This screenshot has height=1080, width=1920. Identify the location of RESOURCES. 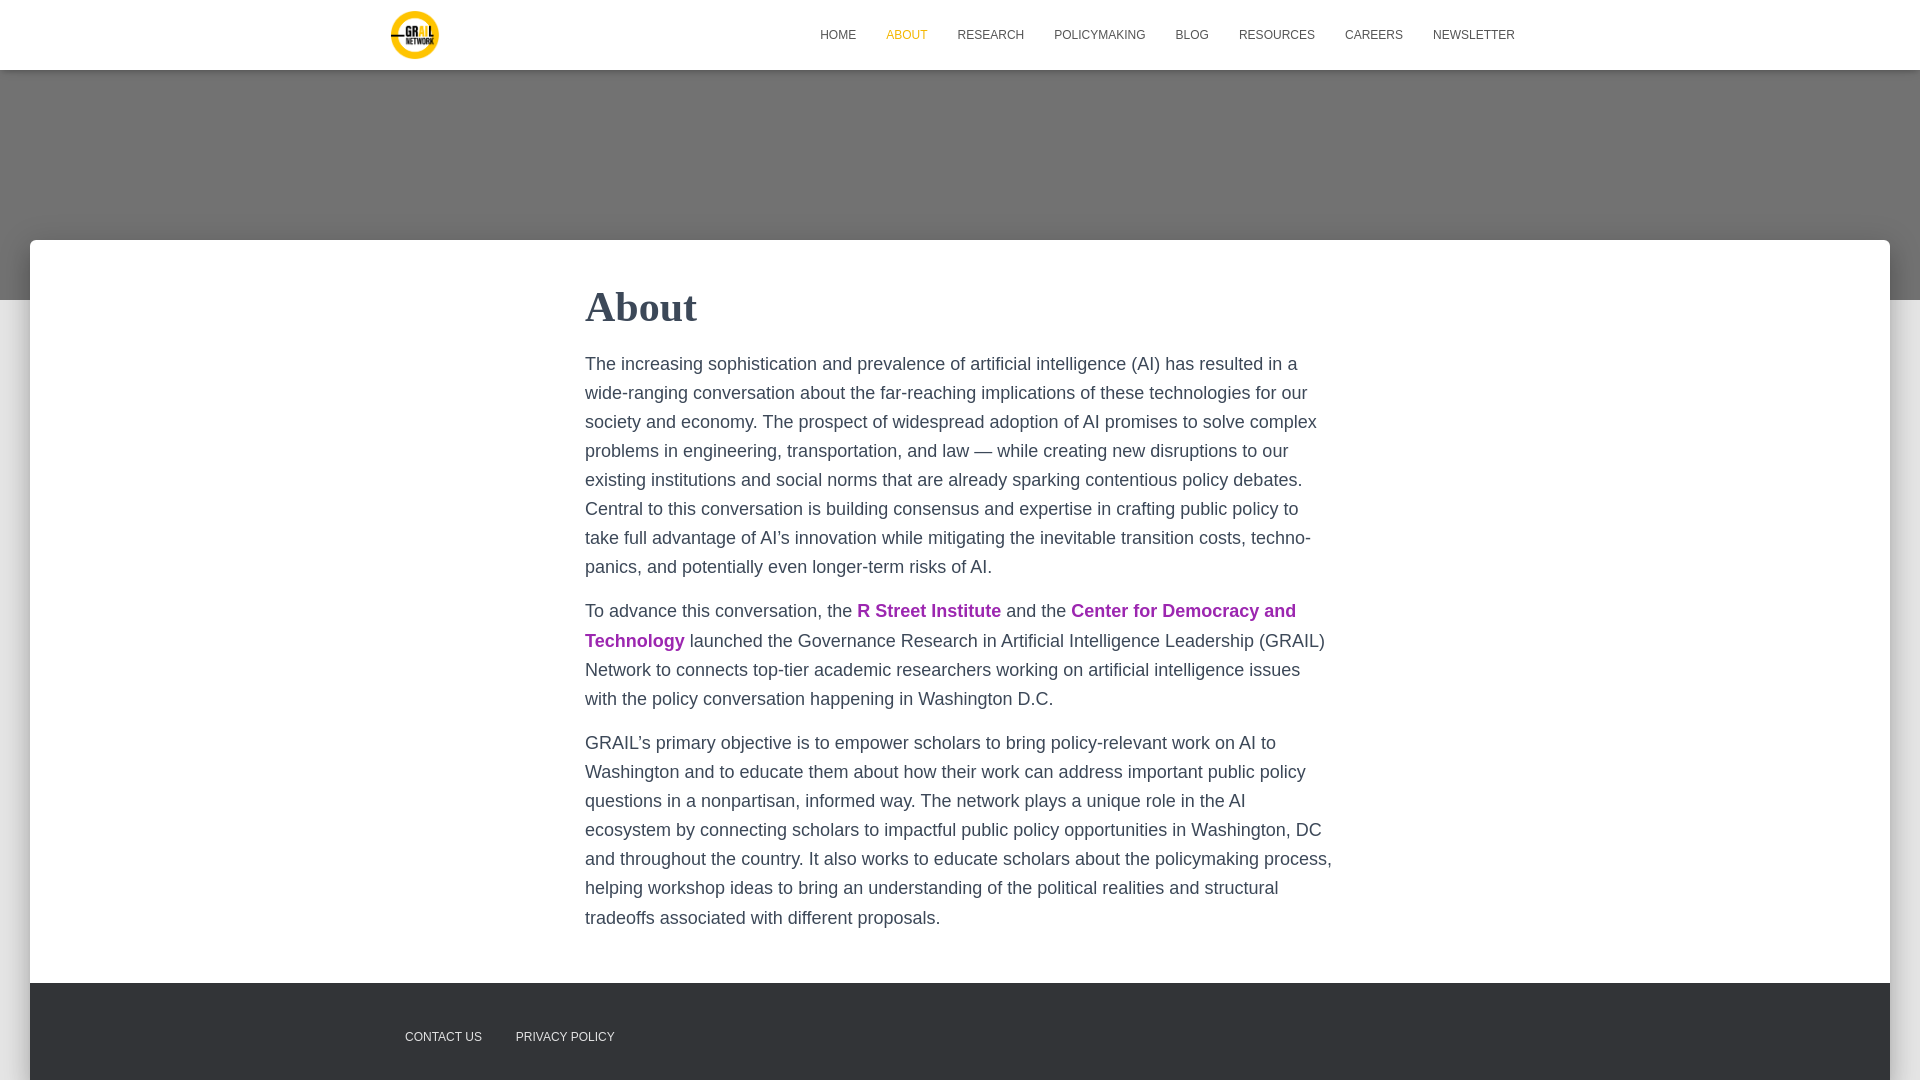
(1277, 34).